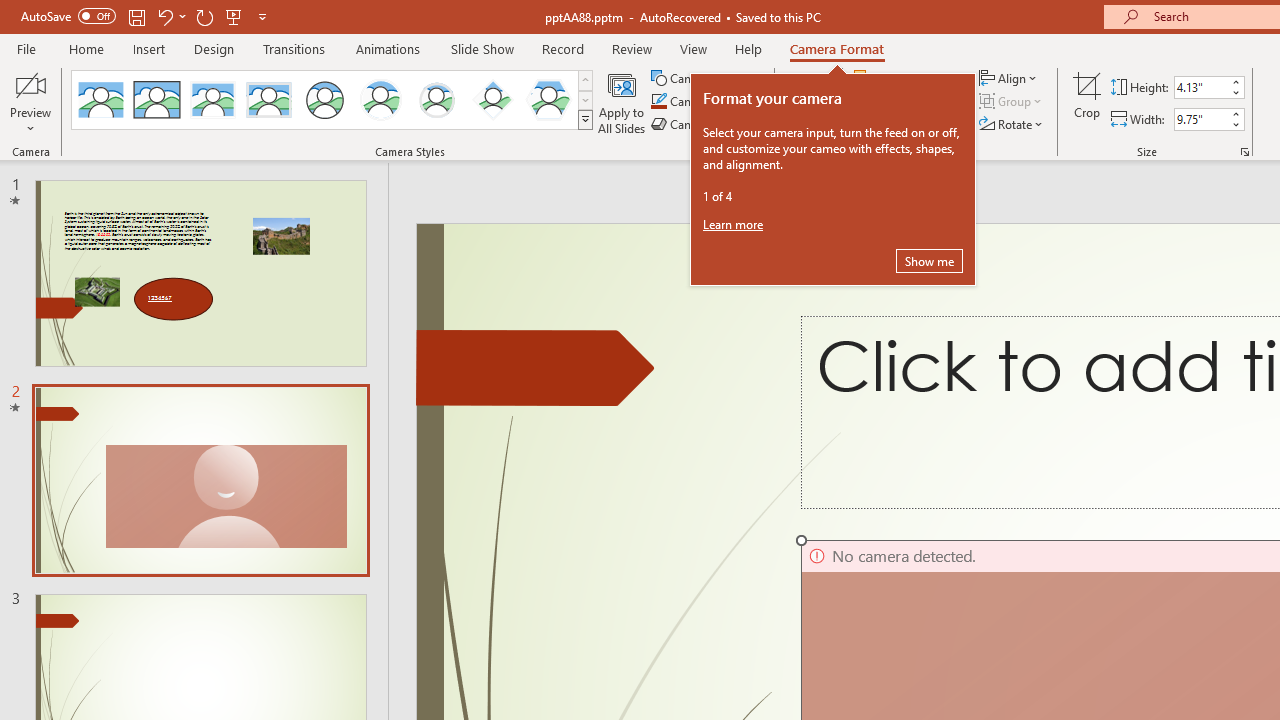 The width and height of the screenshot is (1280, 720). What do you see at coordinates (548, 100) in the screenshot?
I see `Center Shadow Hexagon` at bounding box center [548, 100].